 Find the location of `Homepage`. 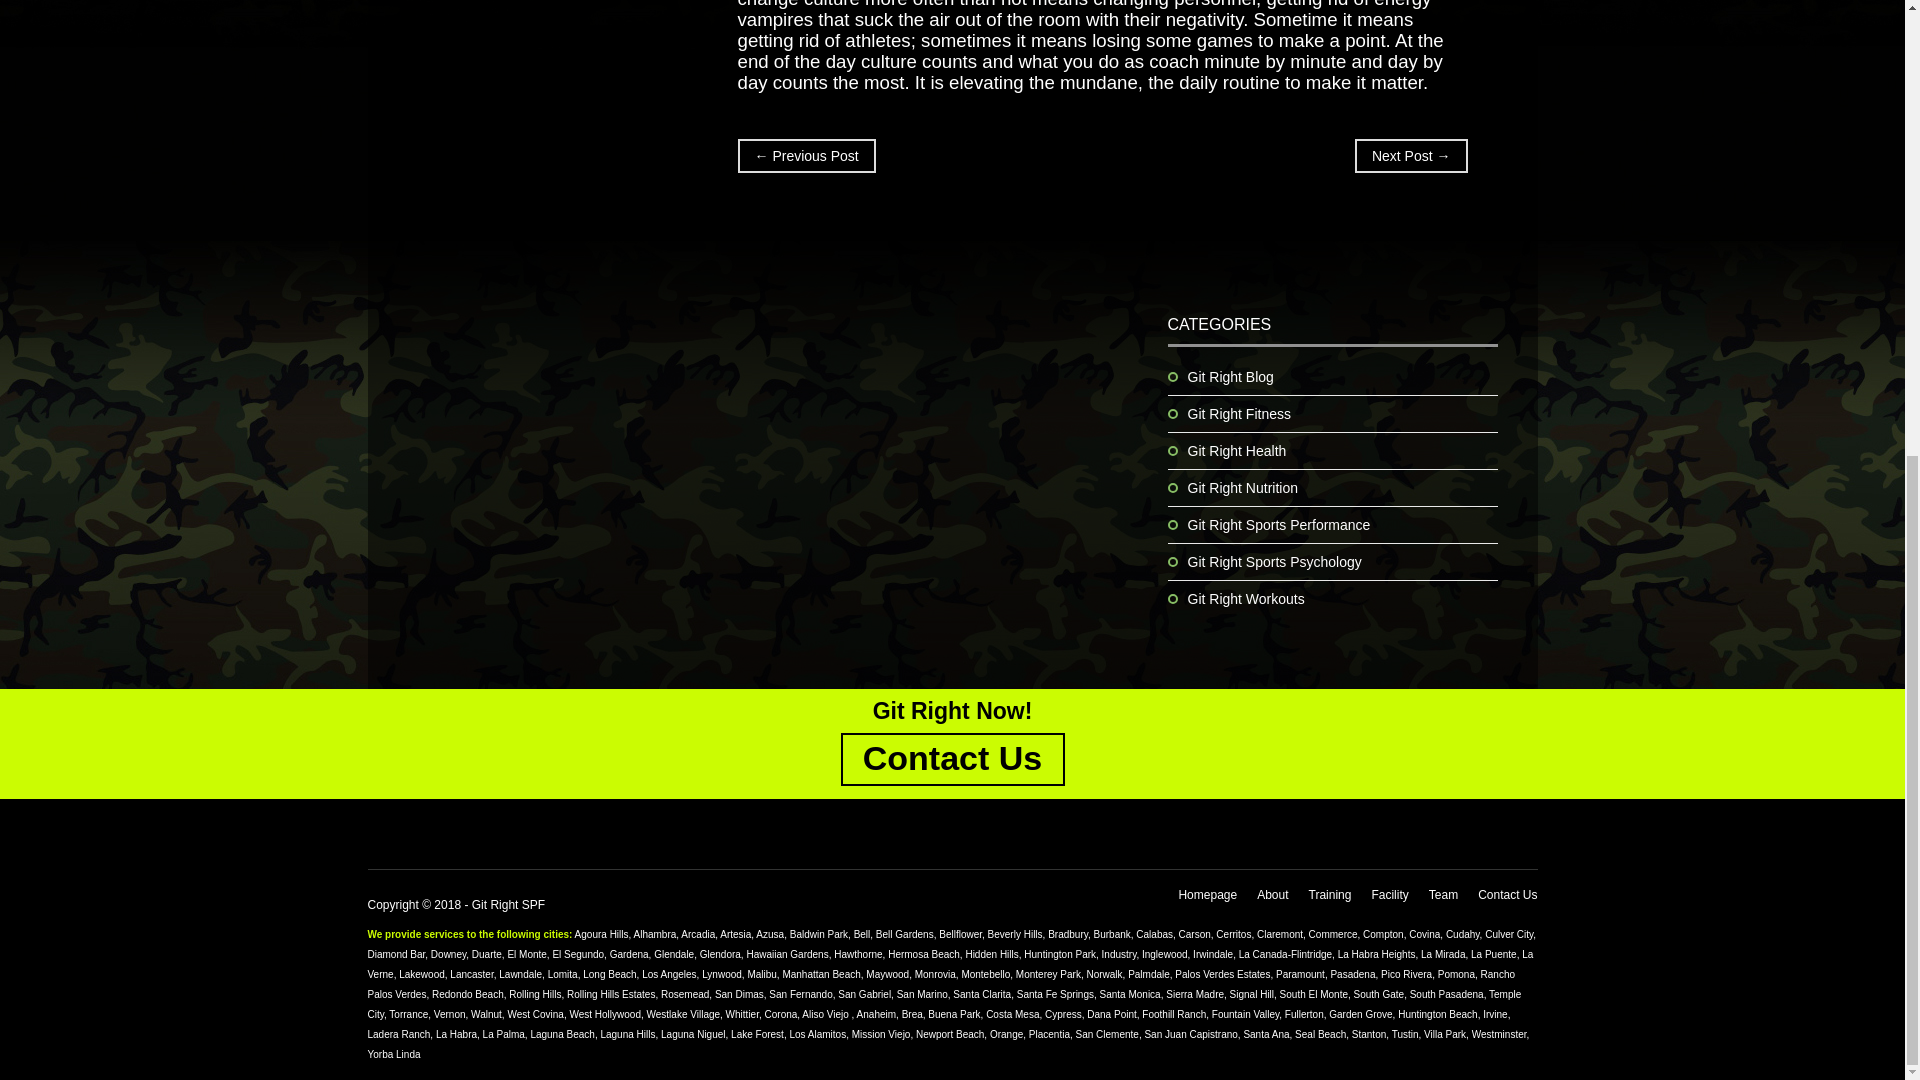

Homepage is located at coordinates (1207, 894).